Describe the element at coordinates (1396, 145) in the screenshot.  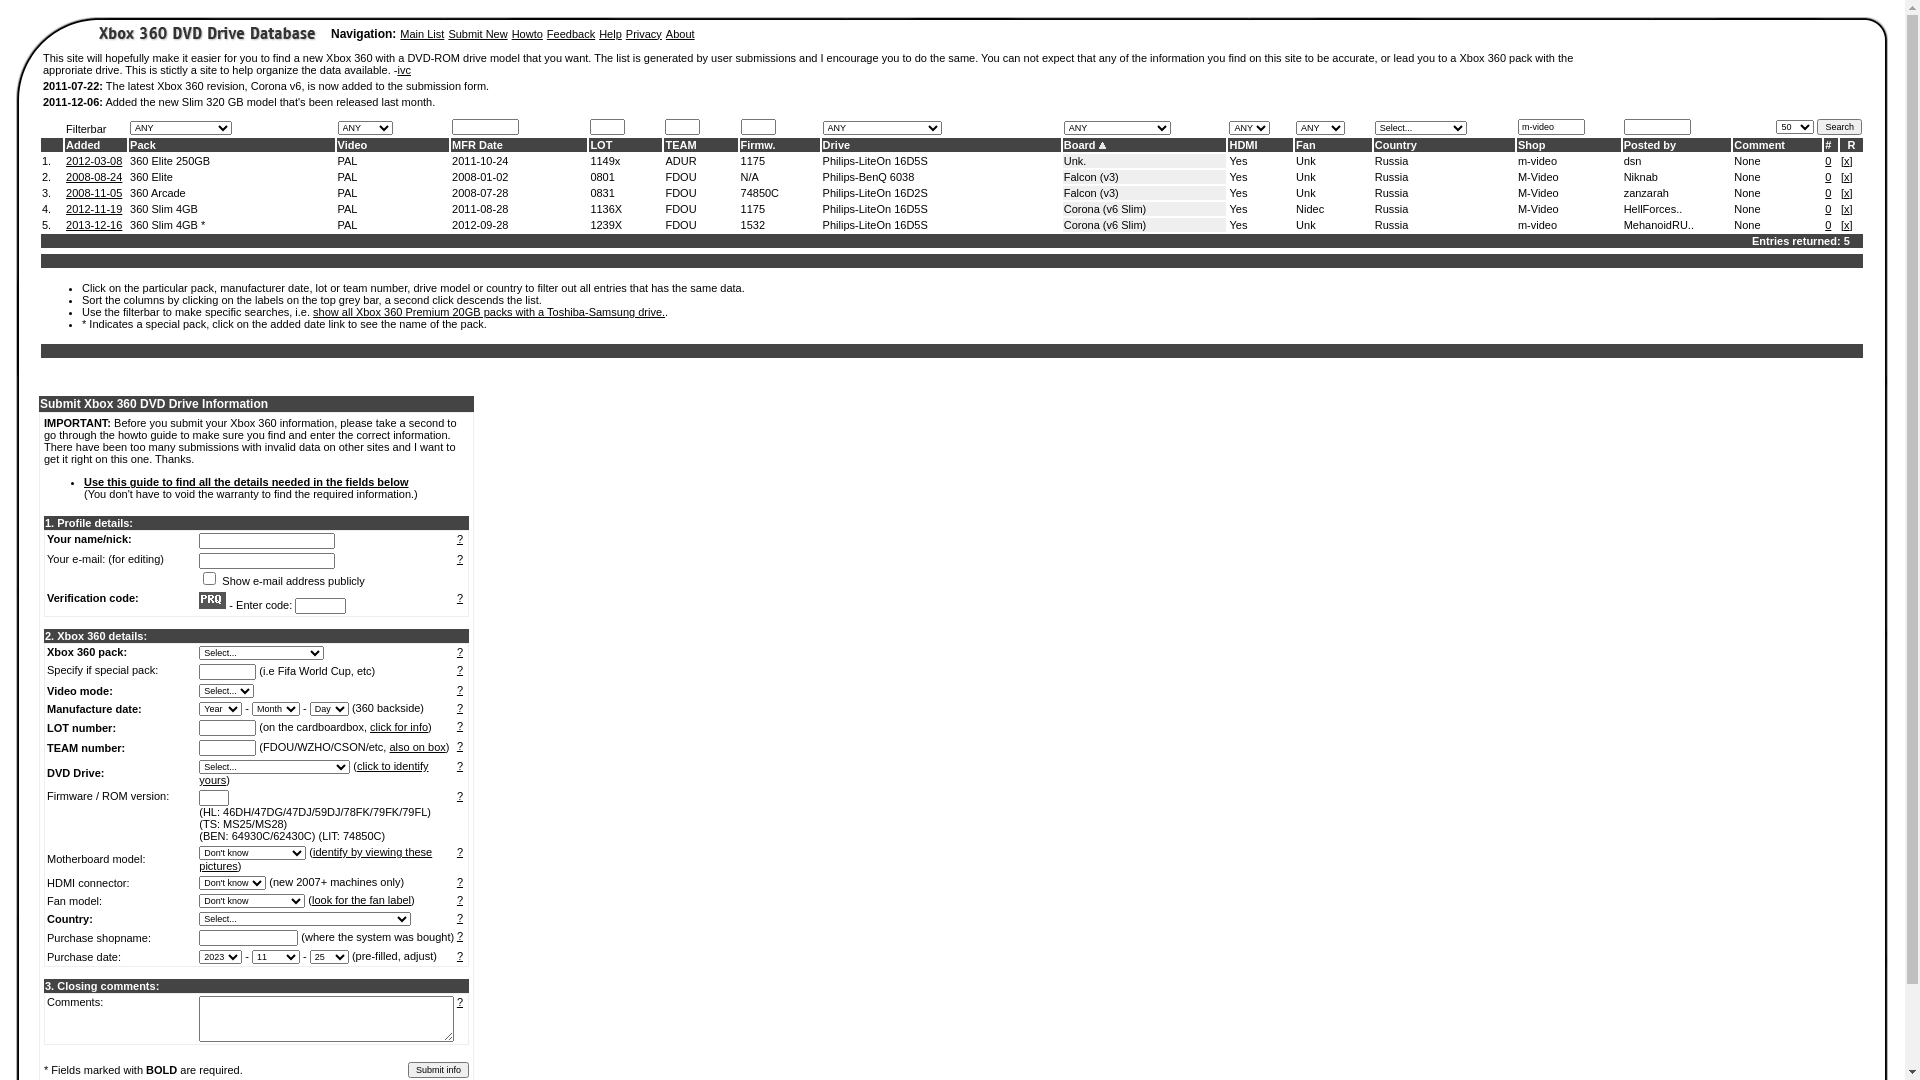
I see `Country` at that location.